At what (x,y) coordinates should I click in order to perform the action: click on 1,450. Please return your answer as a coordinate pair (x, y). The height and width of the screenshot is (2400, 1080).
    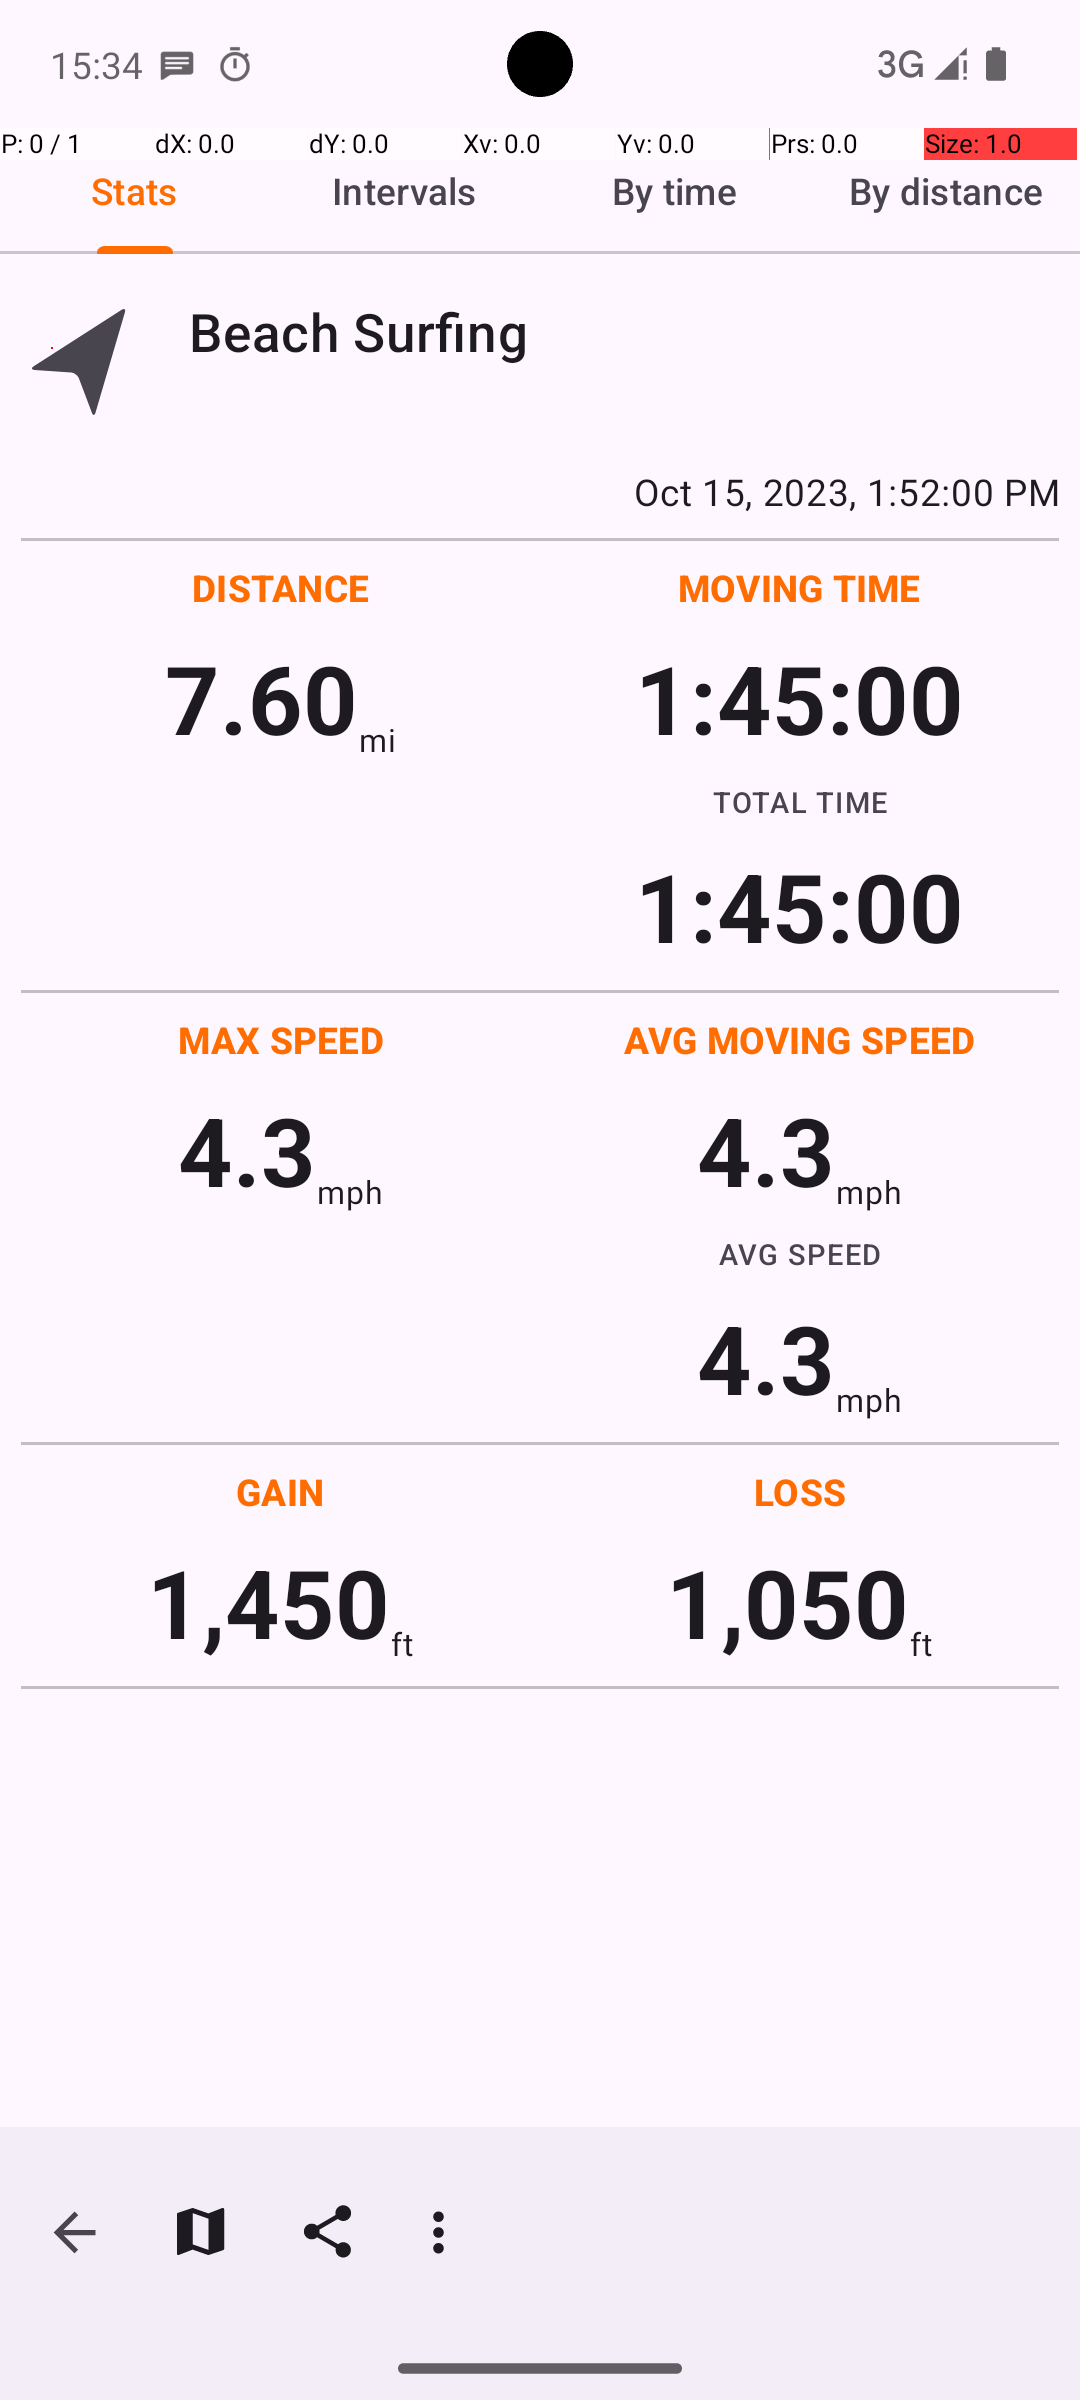
    Looking at the image, I should click on (268, 1602).